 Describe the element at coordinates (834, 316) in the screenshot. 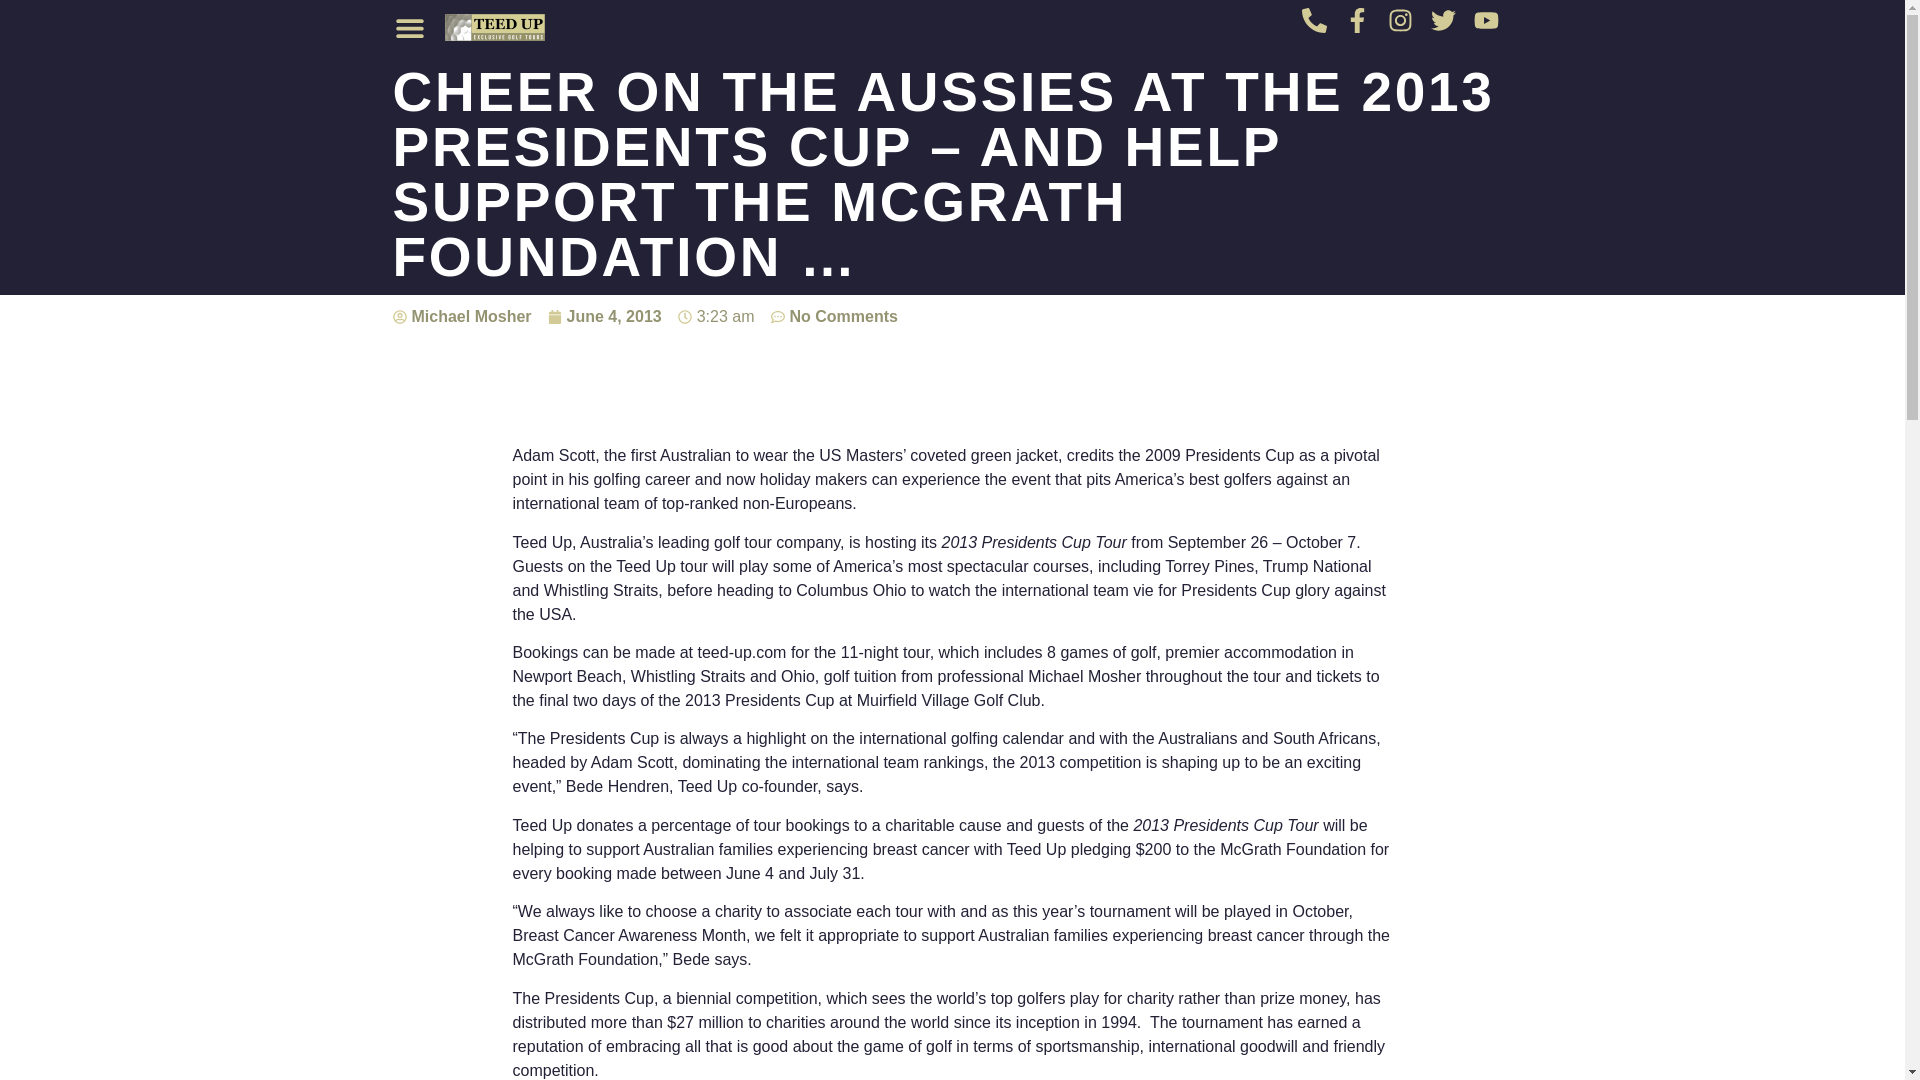

I see `No Comments` at that location.